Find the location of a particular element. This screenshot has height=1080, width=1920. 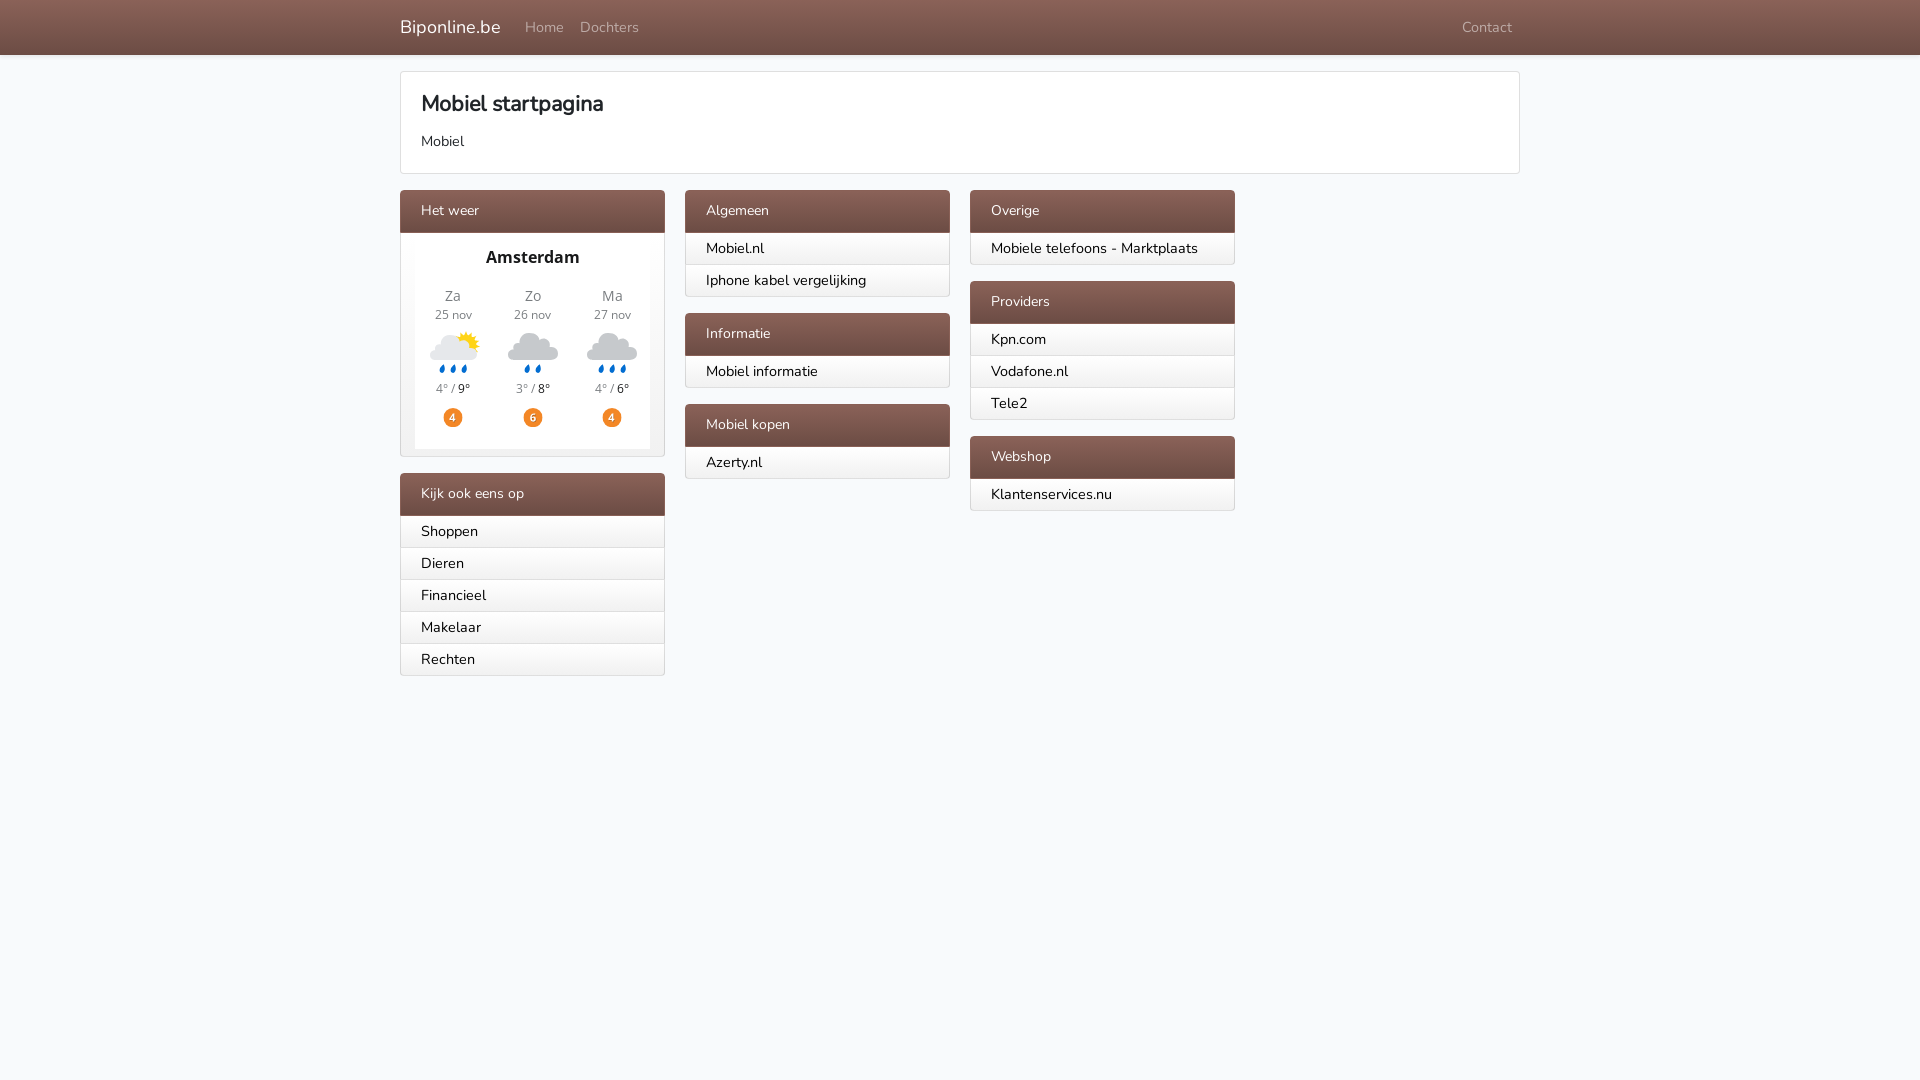

Dieren is located at coordinates (532, 564).